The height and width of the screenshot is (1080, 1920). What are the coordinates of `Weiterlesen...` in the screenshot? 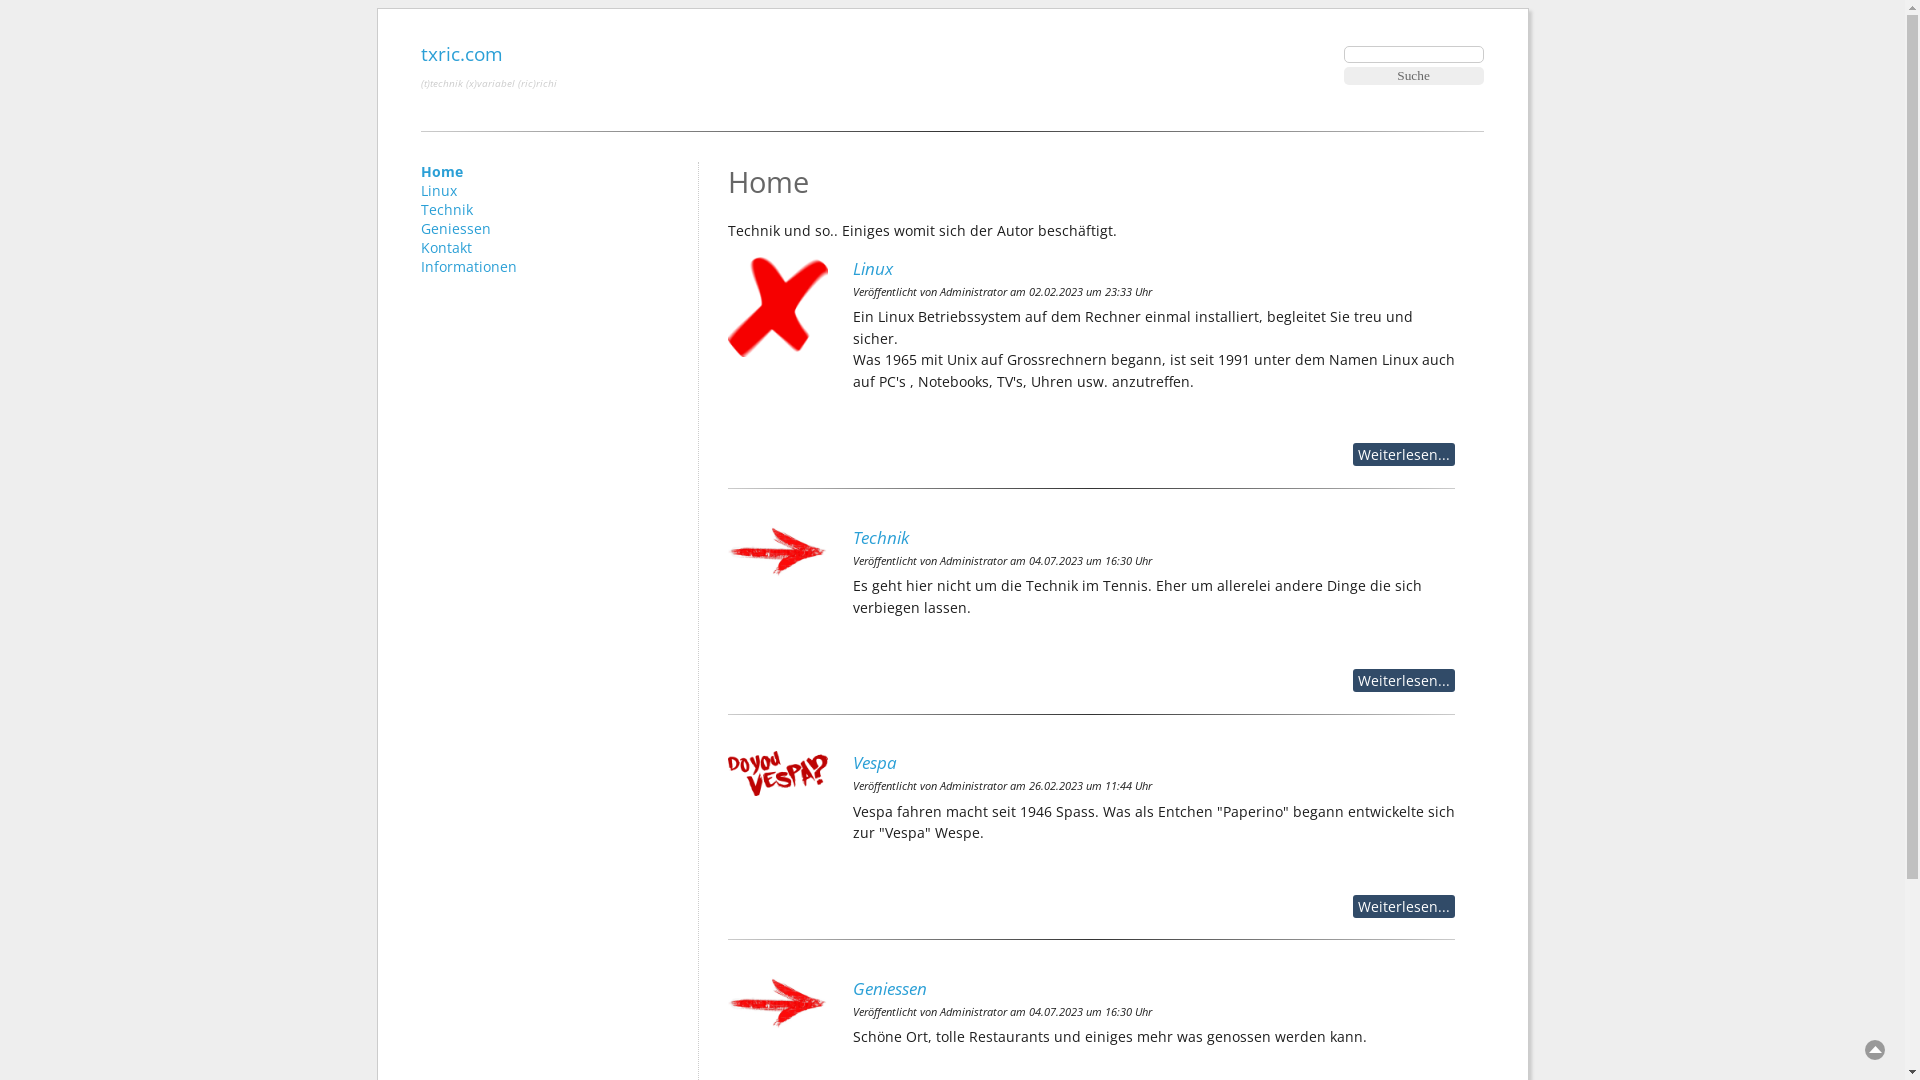 It's located at (1404, 680).